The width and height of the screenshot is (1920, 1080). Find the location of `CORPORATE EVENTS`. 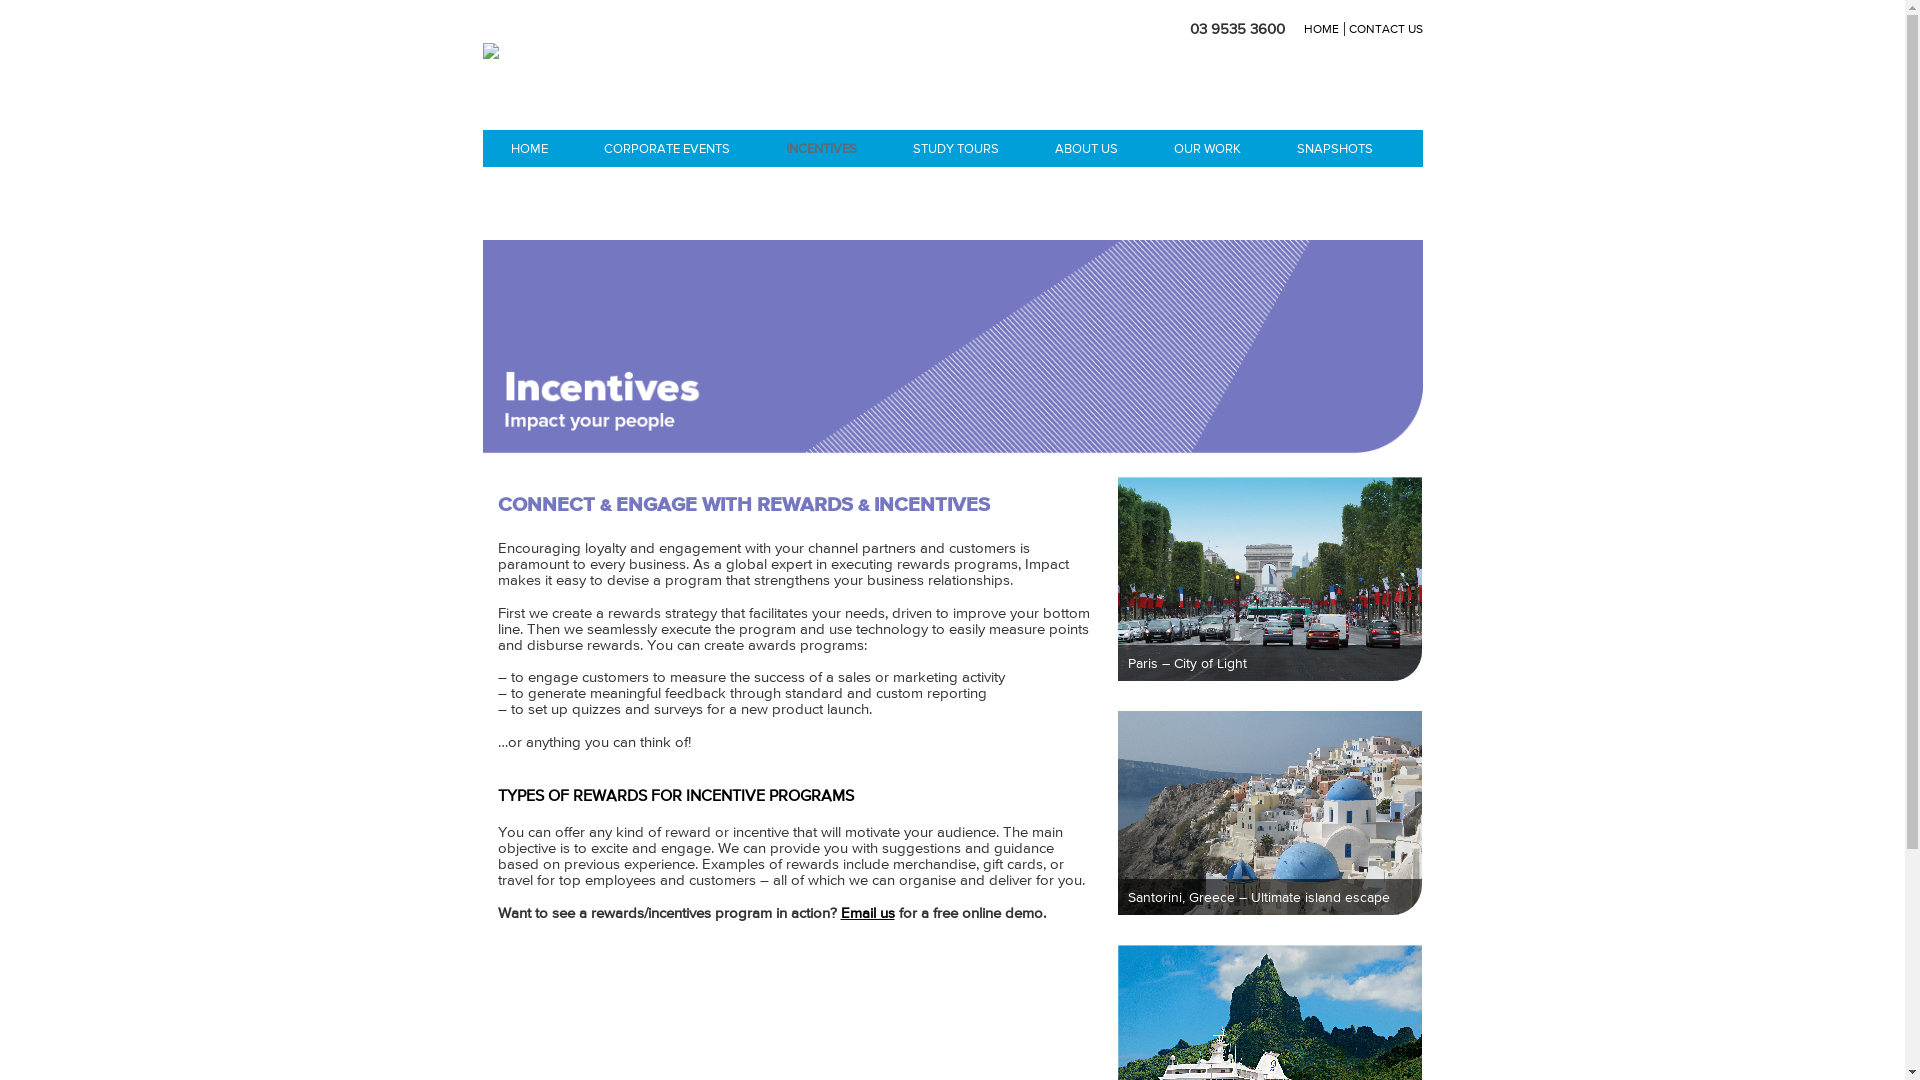

CORPORATE EVENTS is located at coordinates (667, 148).